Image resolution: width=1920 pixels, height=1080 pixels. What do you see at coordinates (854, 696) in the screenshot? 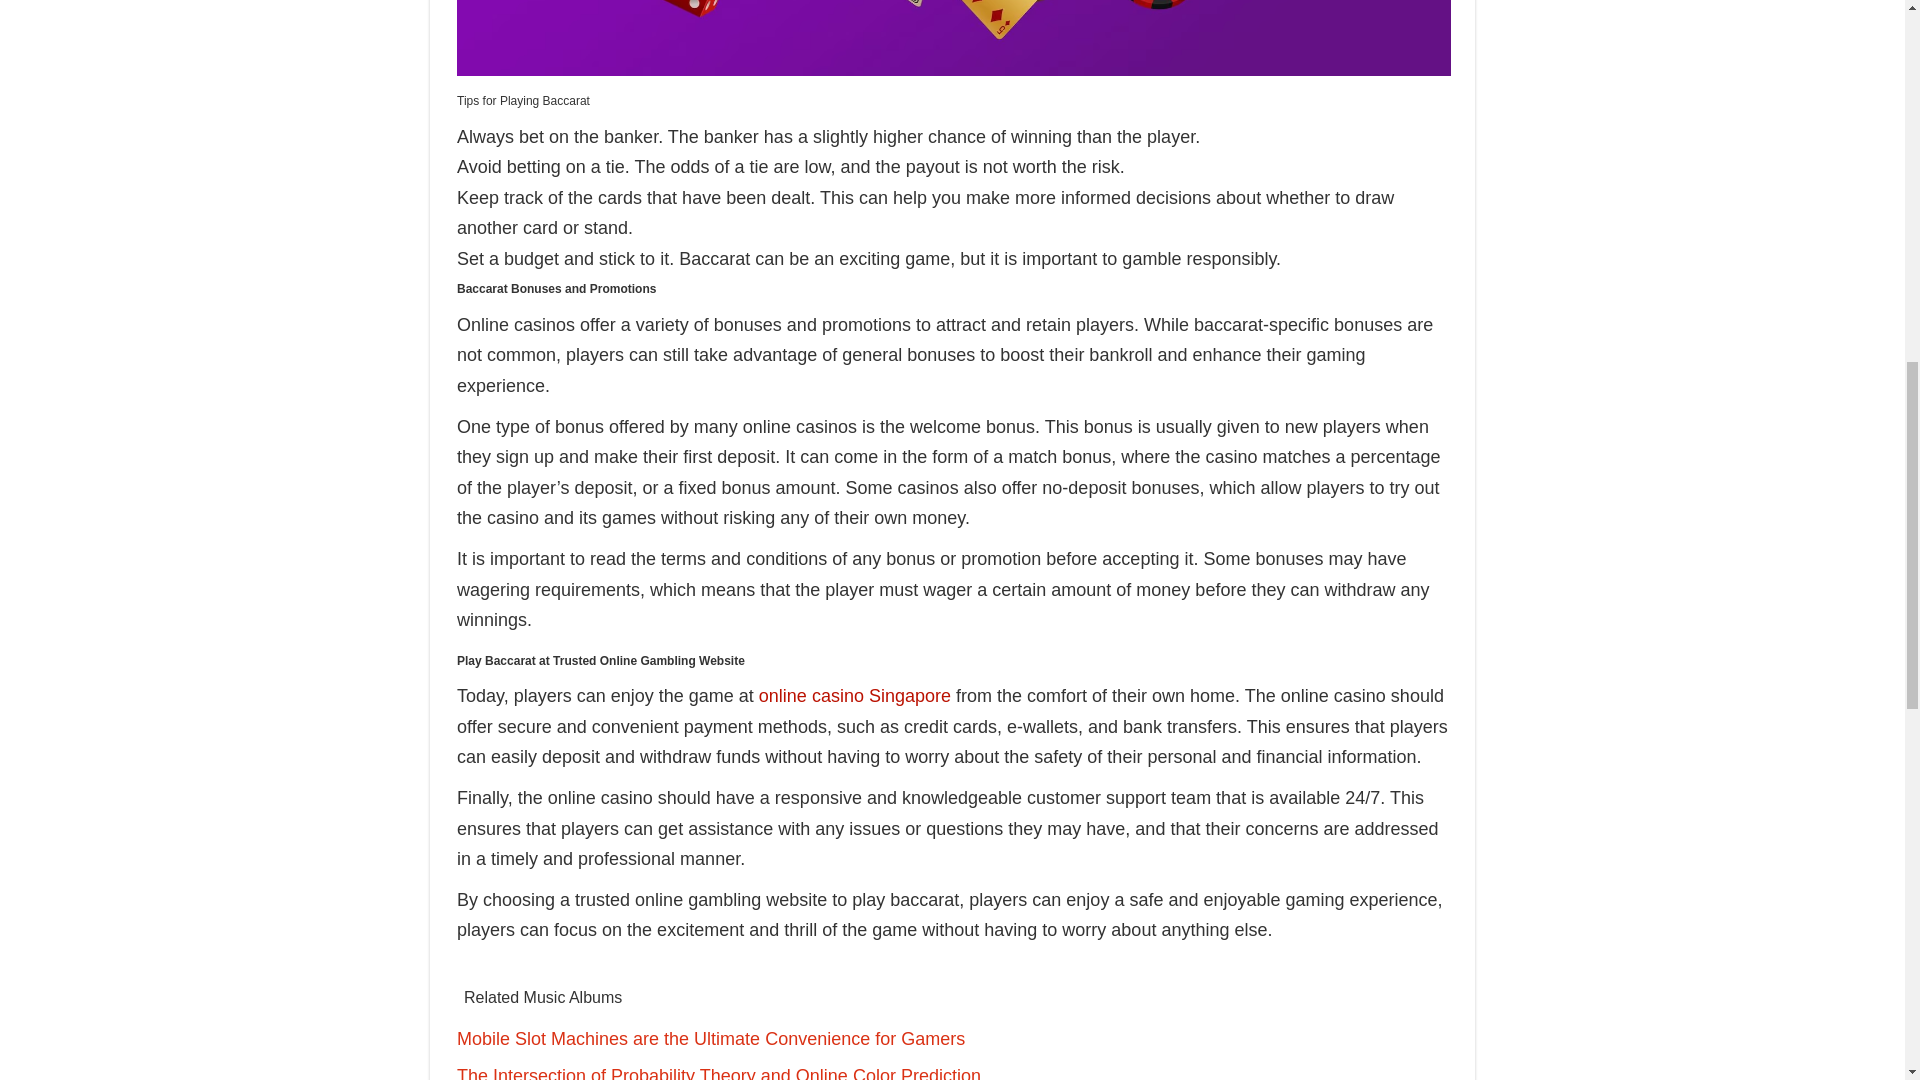
I see `online casino Singapore` at bounding box center [854, 696].